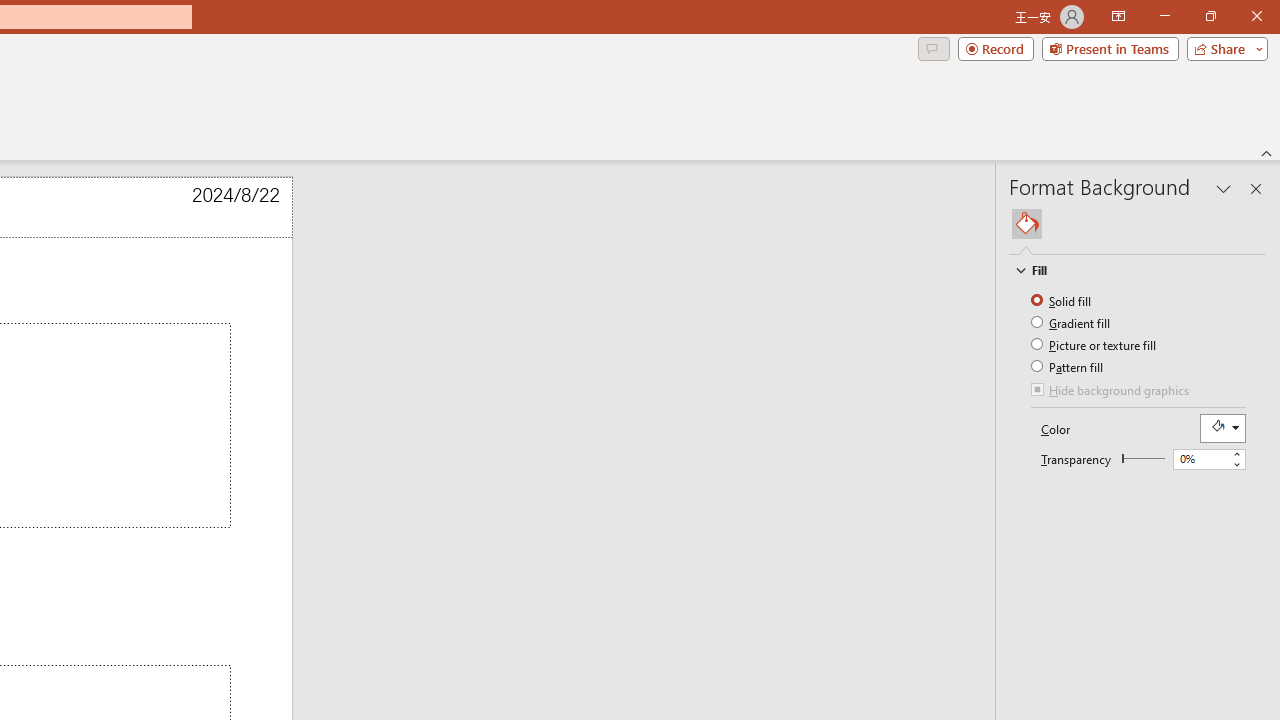 This screenshot has height=720, width=1280. What do you see at coordinates (1200, 459) in the screenshot?
I see `Transparency` at bounding box center [1200, 459].